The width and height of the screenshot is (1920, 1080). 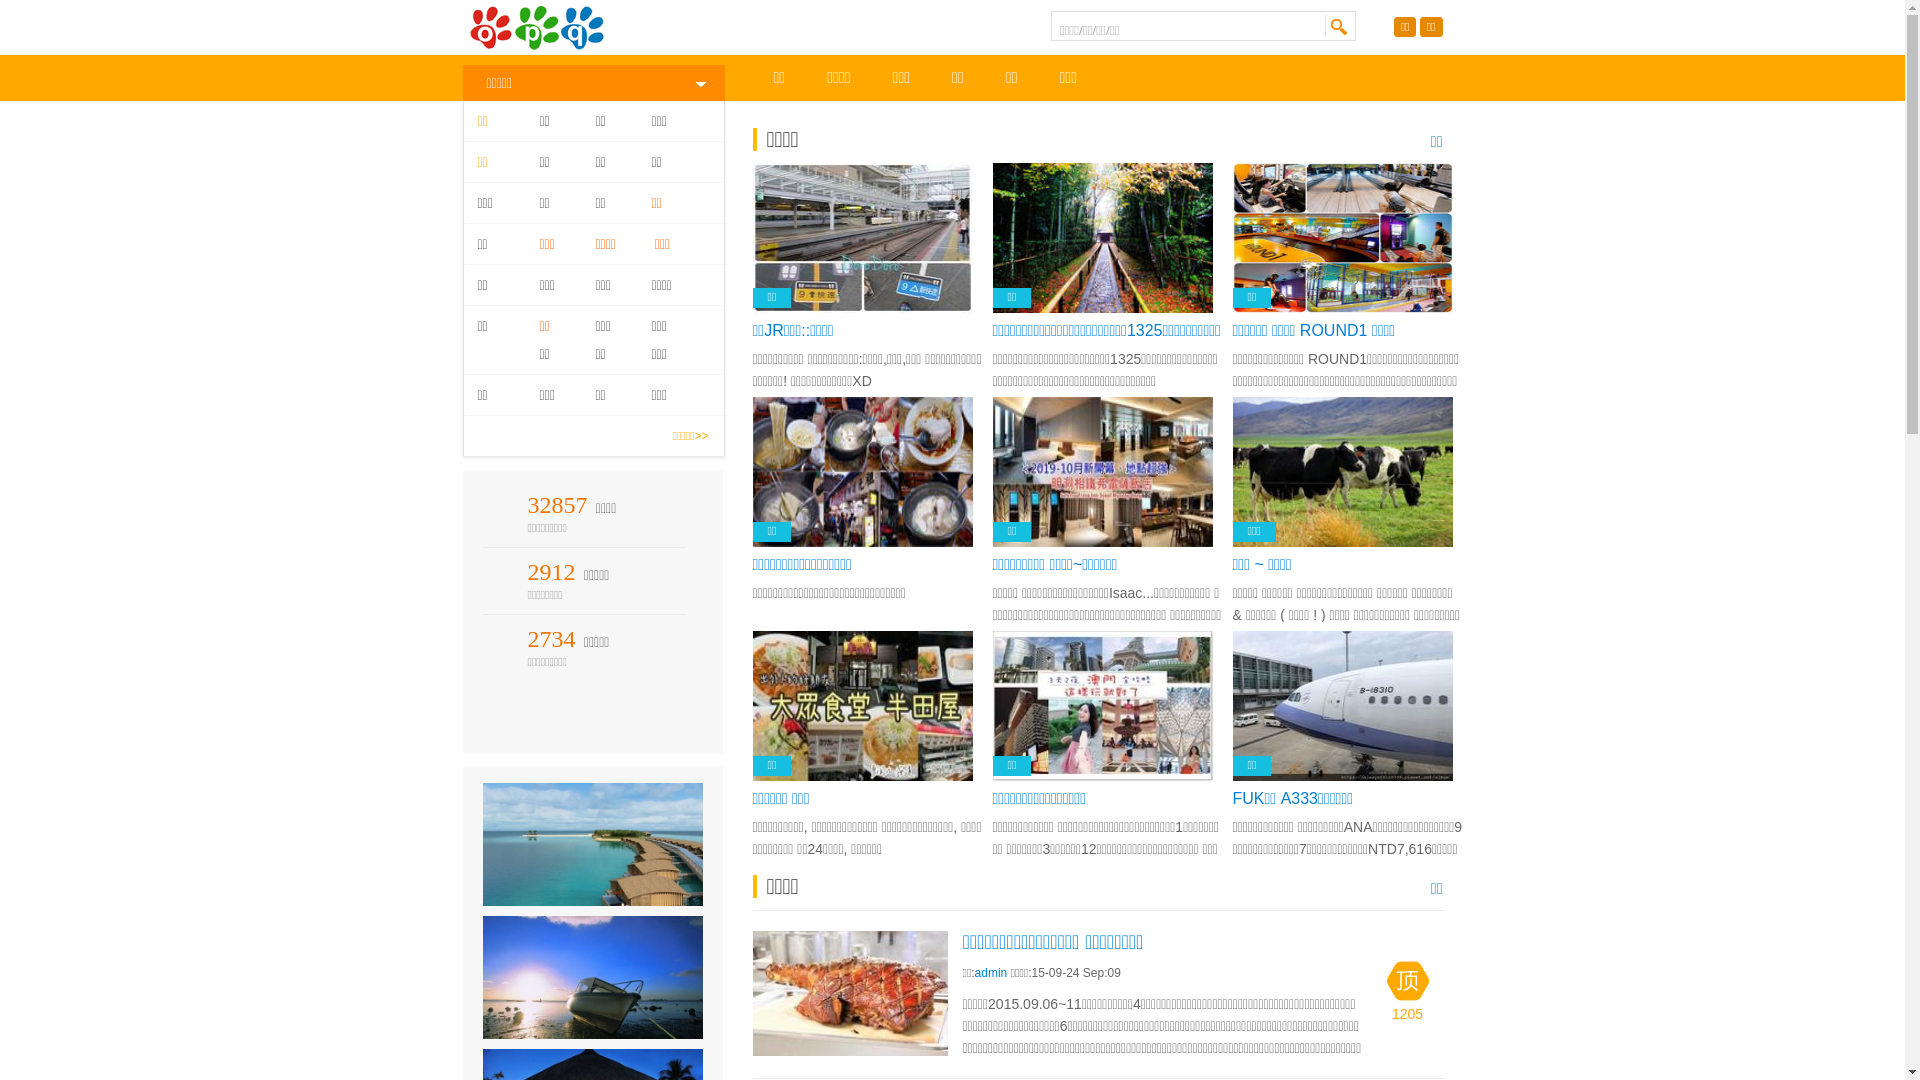 What do you see at coordinates (552, 572) in the screenshot?
I see `2912` at bounding box center [552, 572].